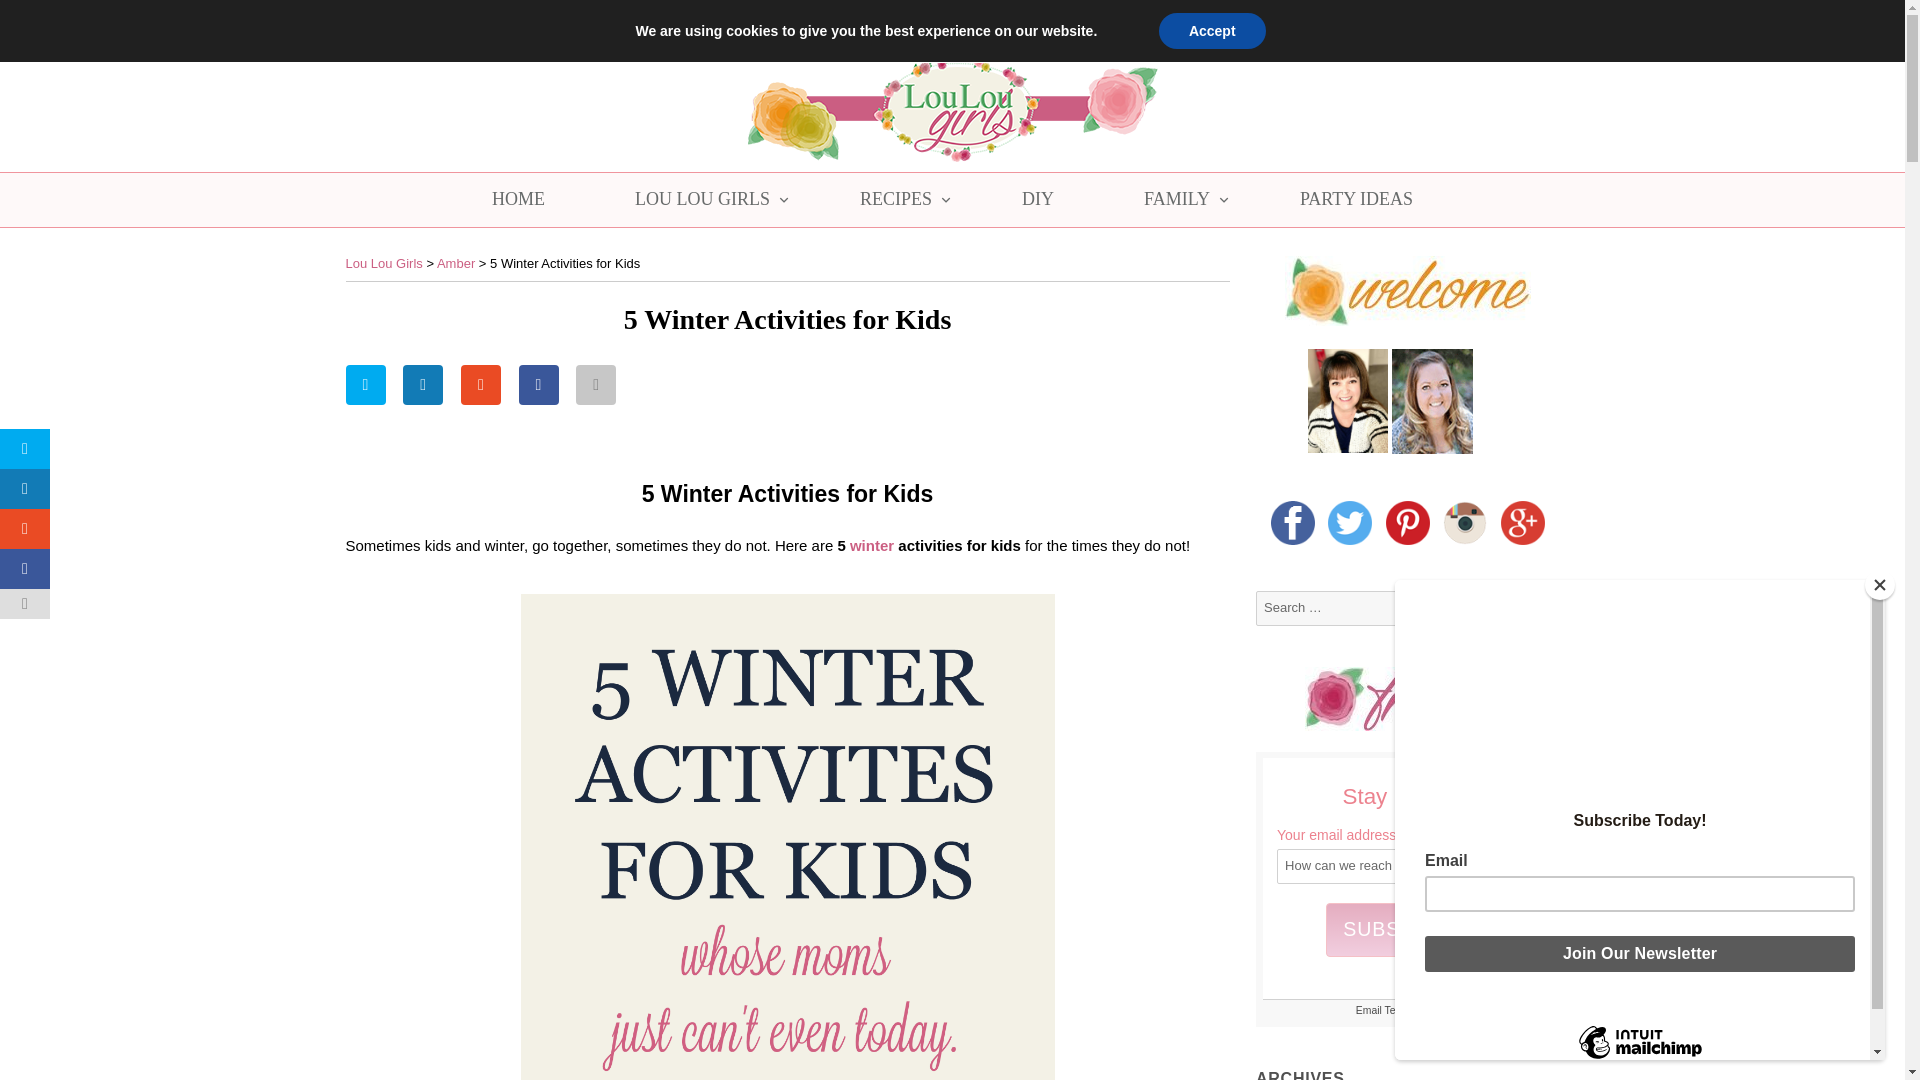  I want to click on FAMILY, so click(1176, 199).